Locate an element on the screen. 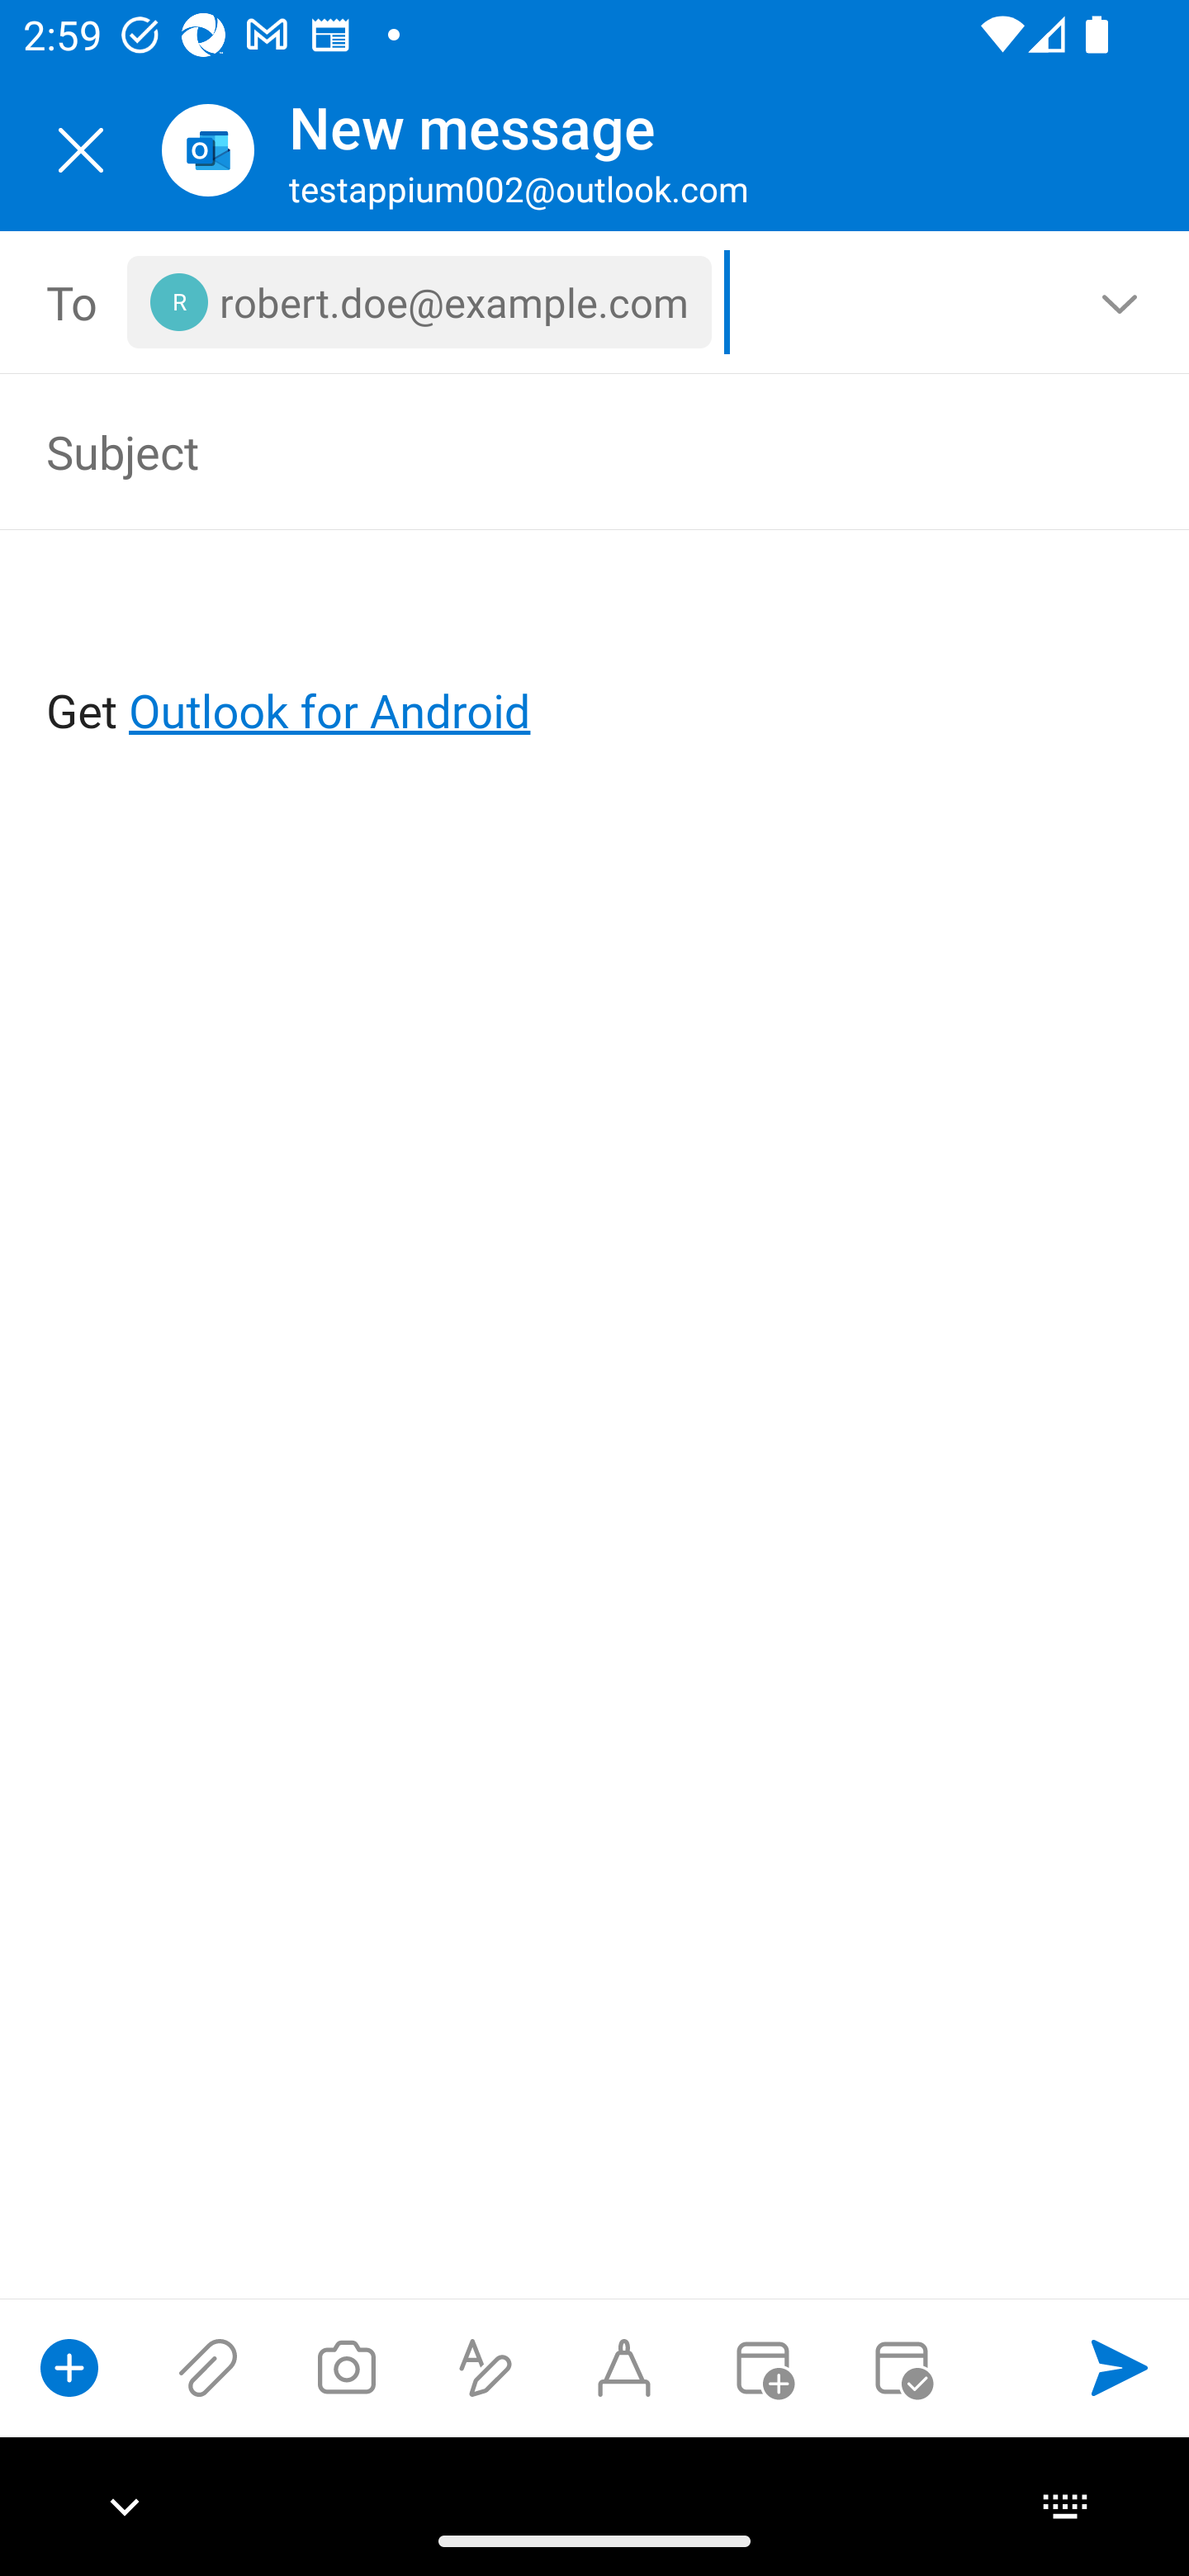 The image size is (1189, 2576). Attach files is located at coordinates (208, 2367).